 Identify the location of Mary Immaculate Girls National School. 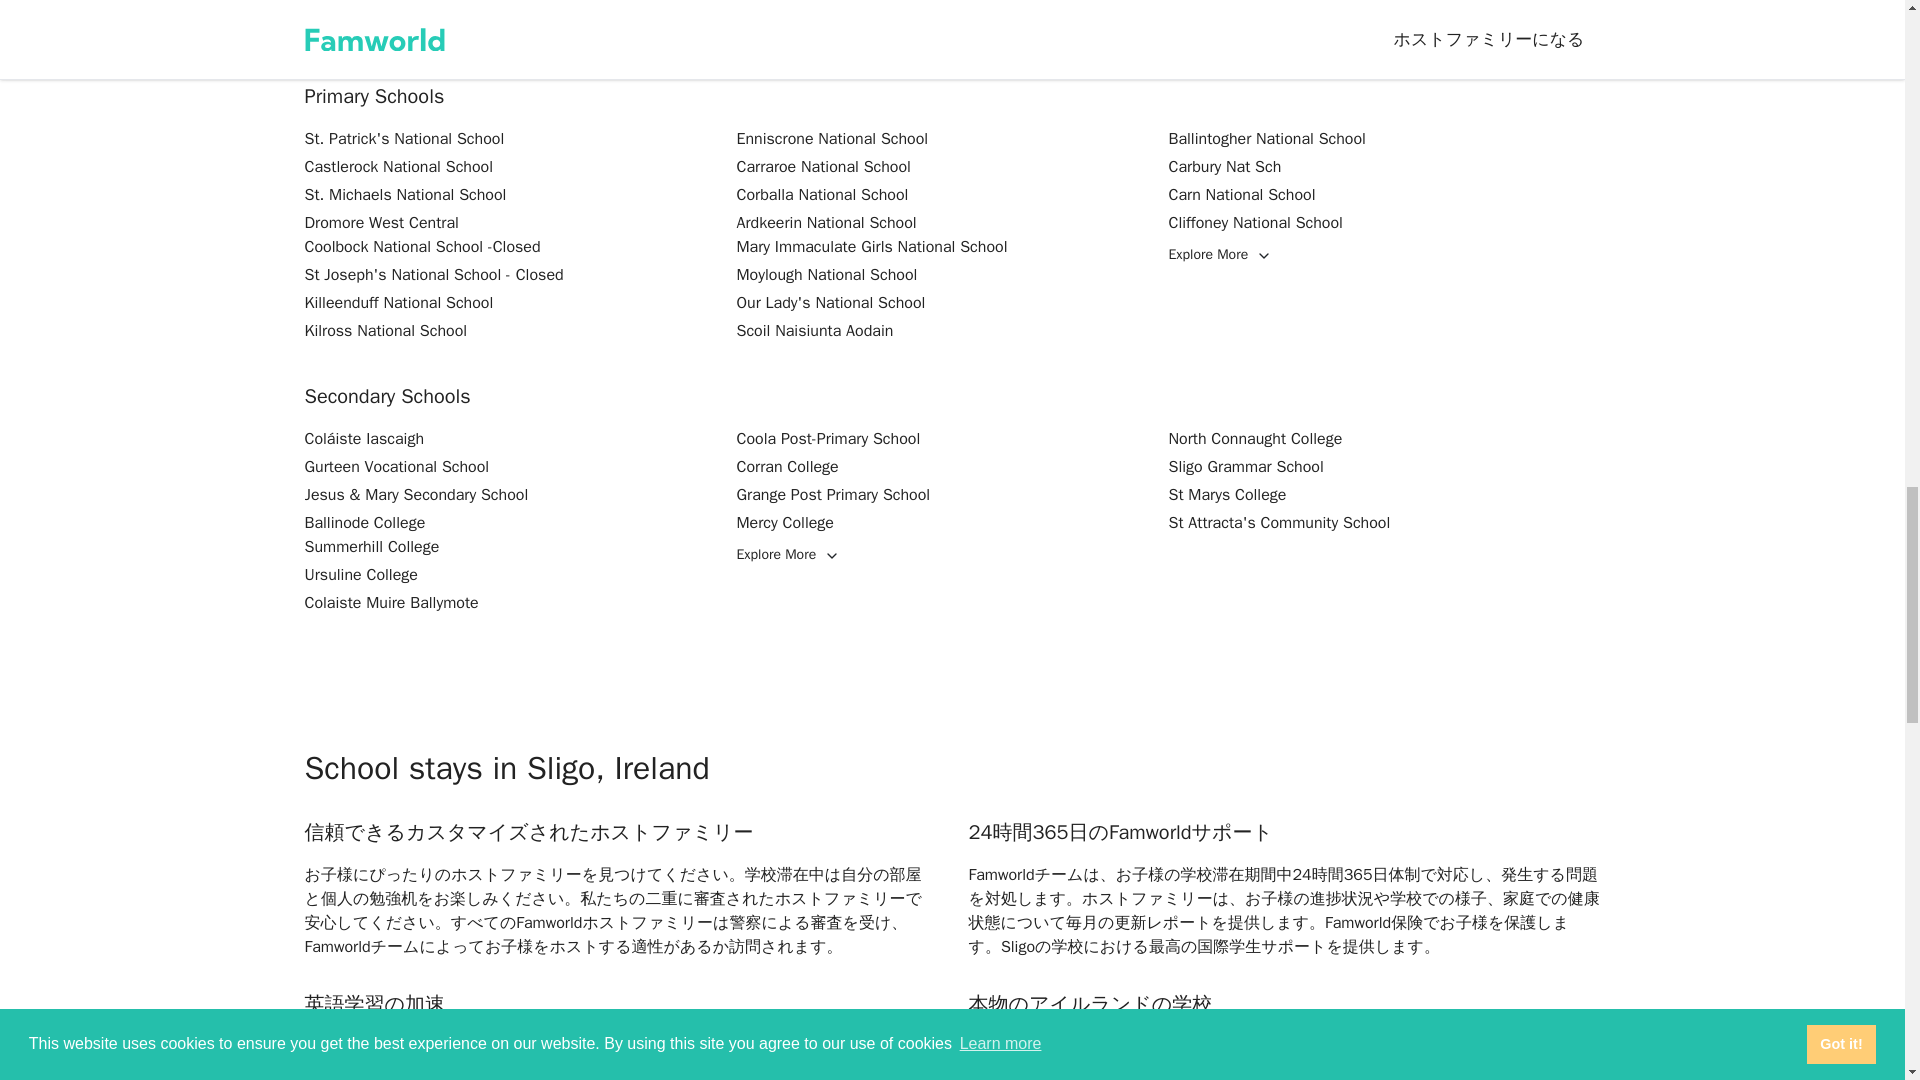
(870, 246).